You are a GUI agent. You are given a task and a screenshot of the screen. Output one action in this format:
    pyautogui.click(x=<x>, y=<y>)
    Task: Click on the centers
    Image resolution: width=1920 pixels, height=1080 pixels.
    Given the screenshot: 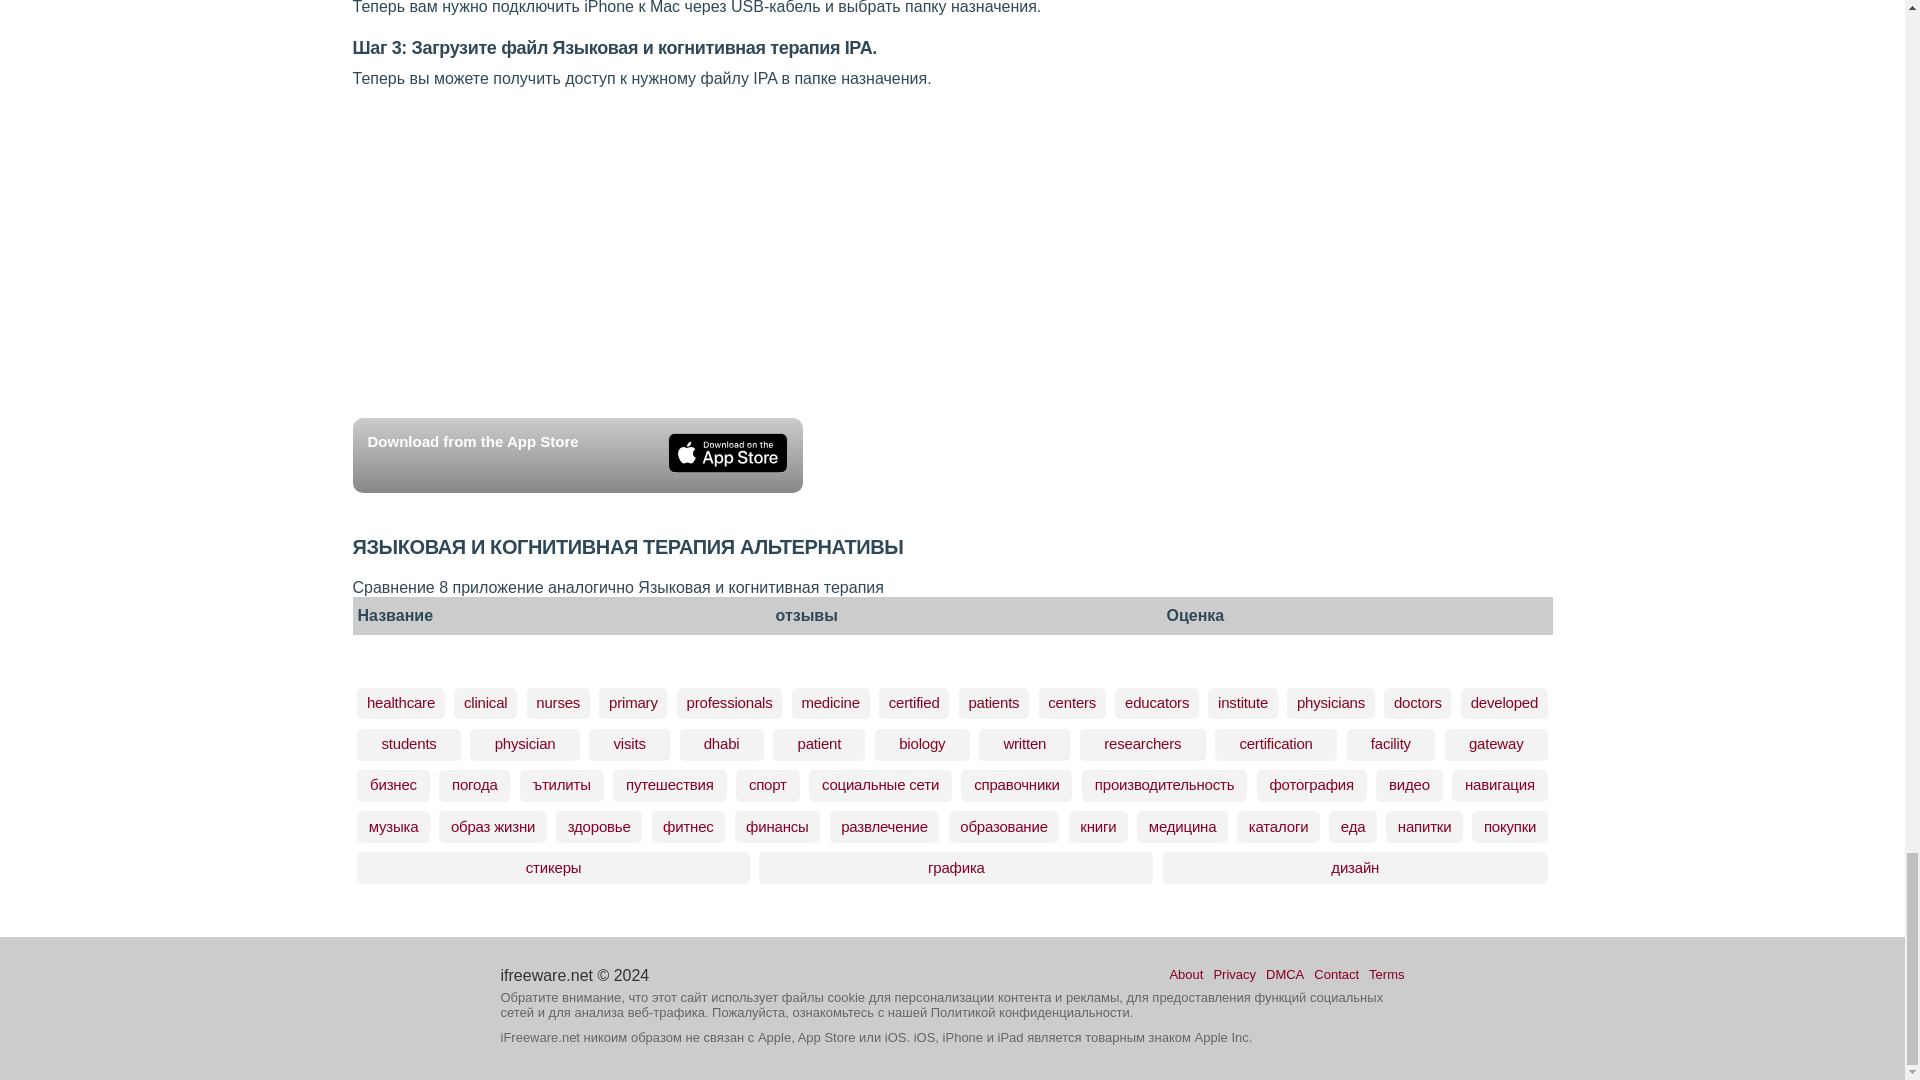 What is the action you would take?
    pyautogui.click(x=1072, y=702)
    